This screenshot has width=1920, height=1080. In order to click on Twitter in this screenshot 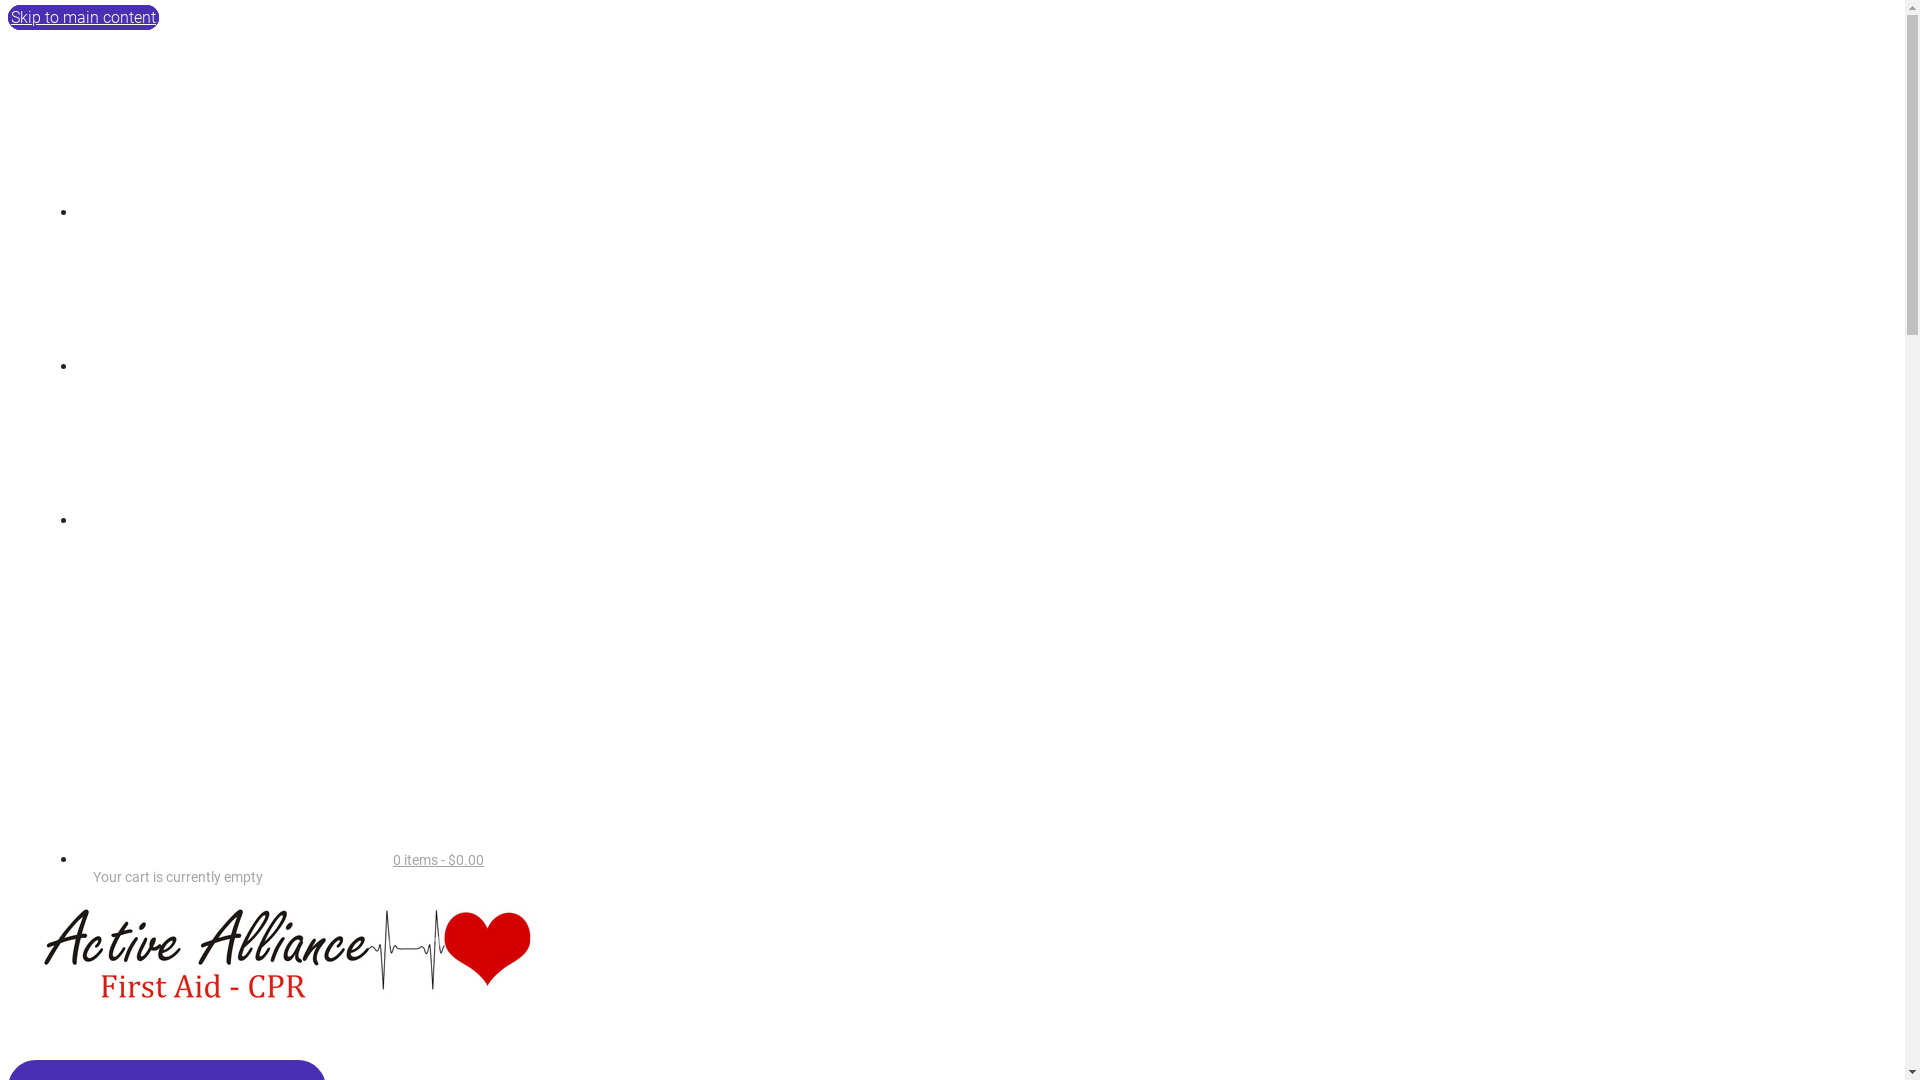, I will do `click(228, 366)`.